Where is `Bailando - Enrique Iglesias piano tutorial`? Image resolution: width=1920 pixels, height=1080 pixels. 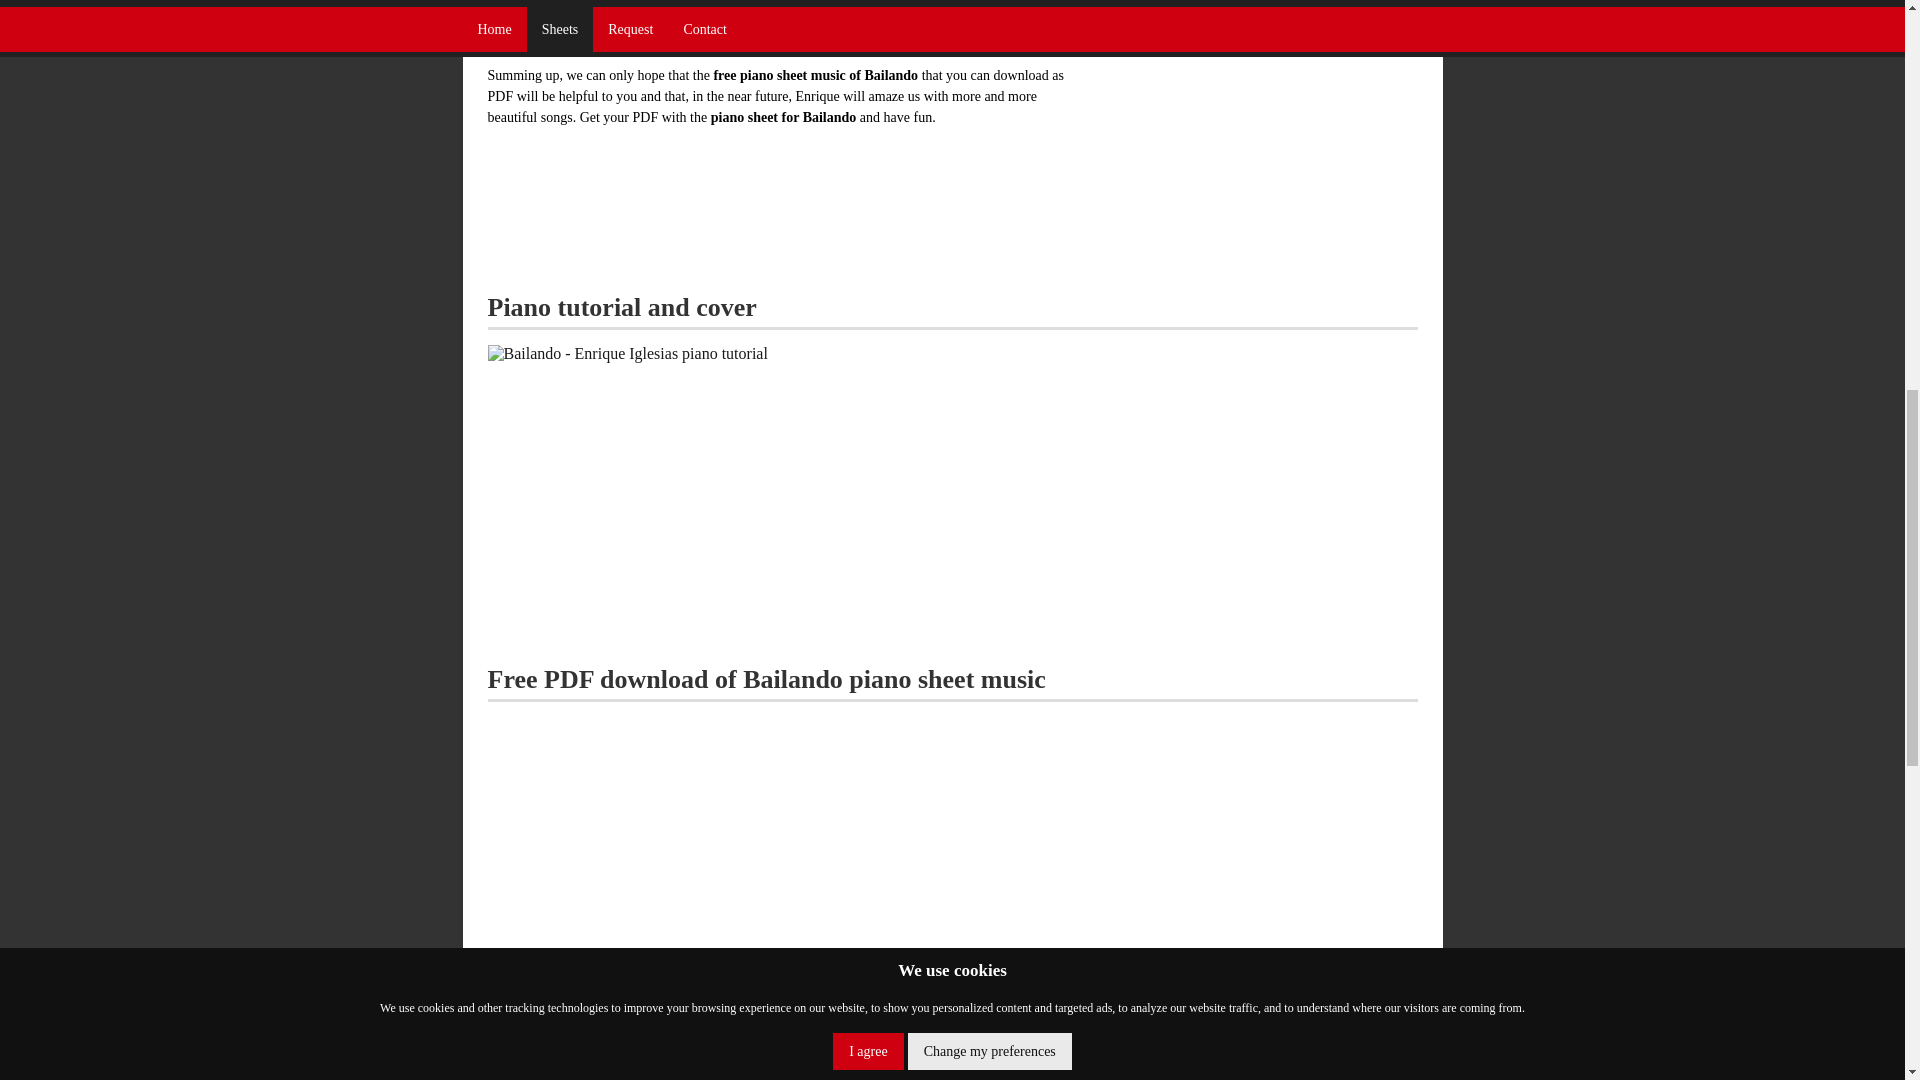 Bailando - Enrique Iglesias piano tutorial is located at coordinates (628, 353).